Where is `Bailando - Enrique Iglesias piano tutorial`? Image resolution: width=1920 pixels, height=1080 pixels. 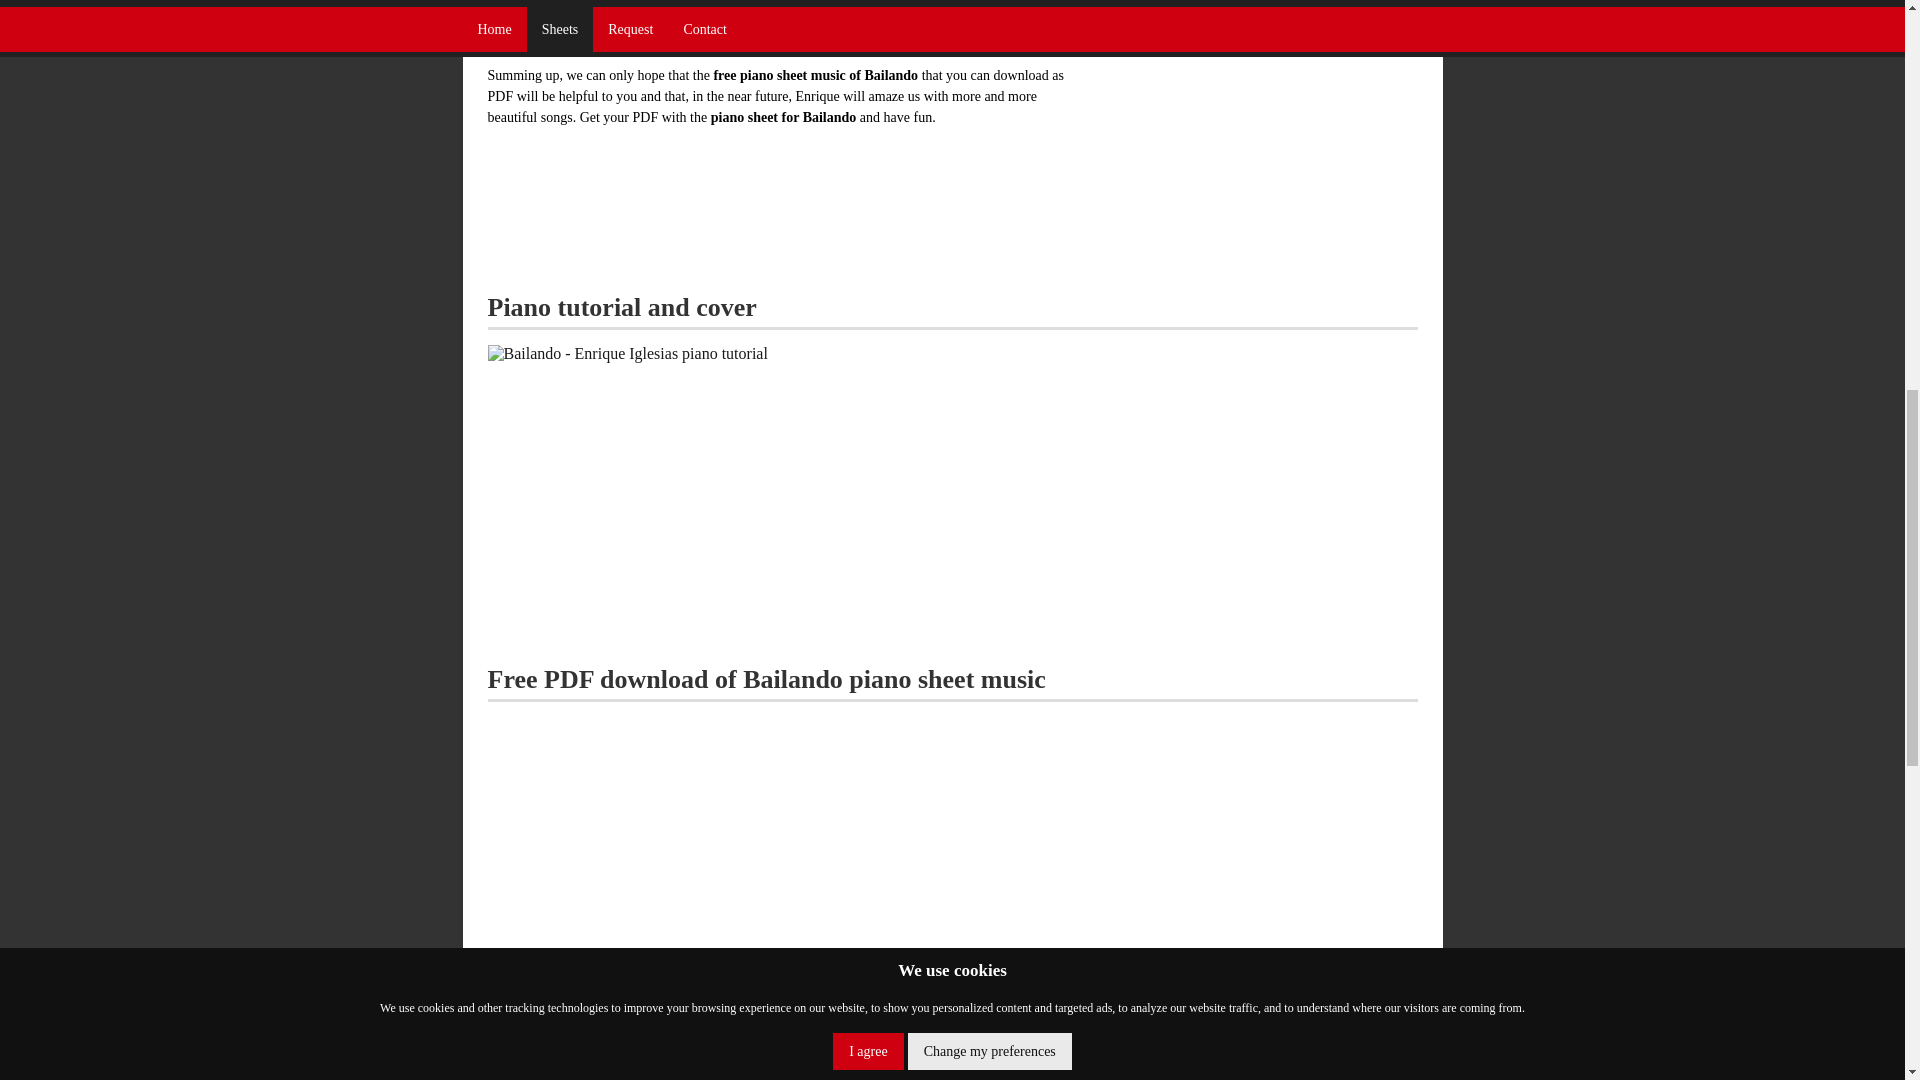 Bailando - Enrique Iglesias piano tutorial is located at coordinates (628, 353).